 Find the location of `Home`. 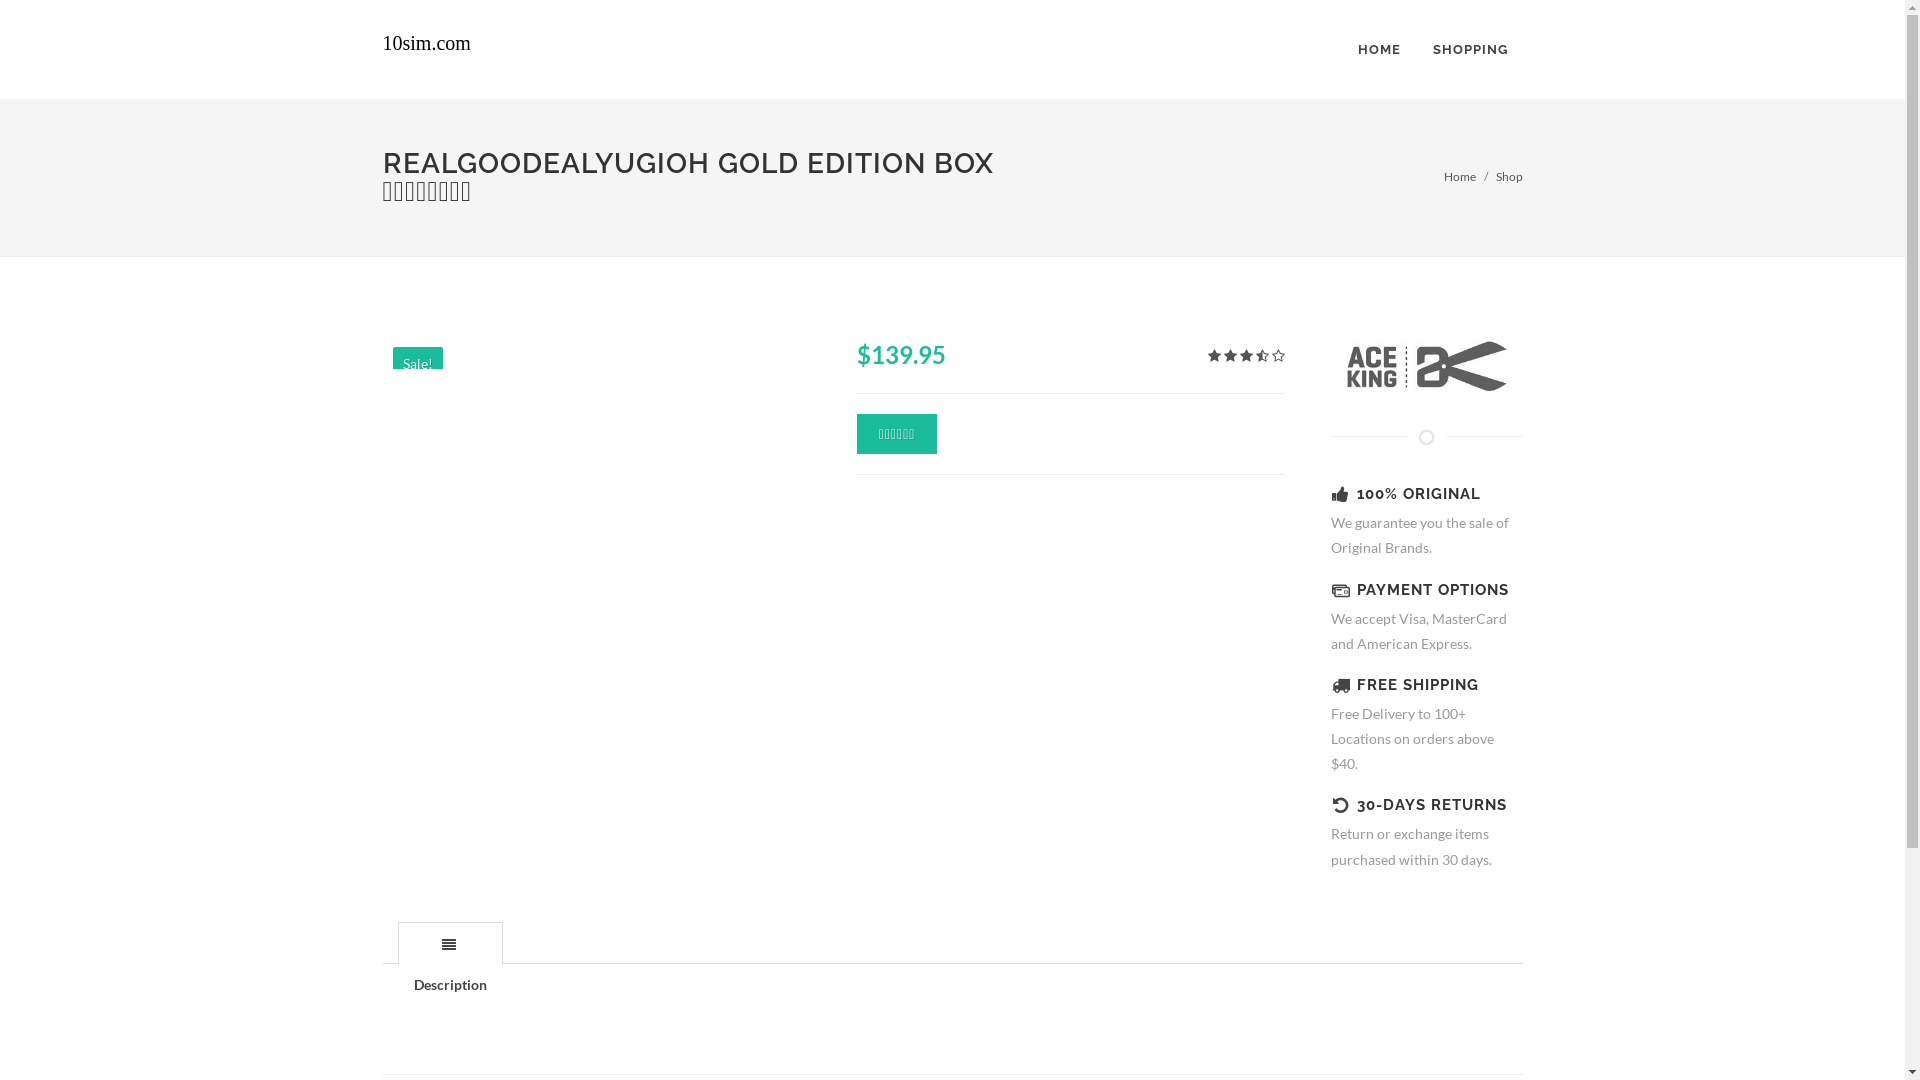

Home is located at coordinates (1460, 176).